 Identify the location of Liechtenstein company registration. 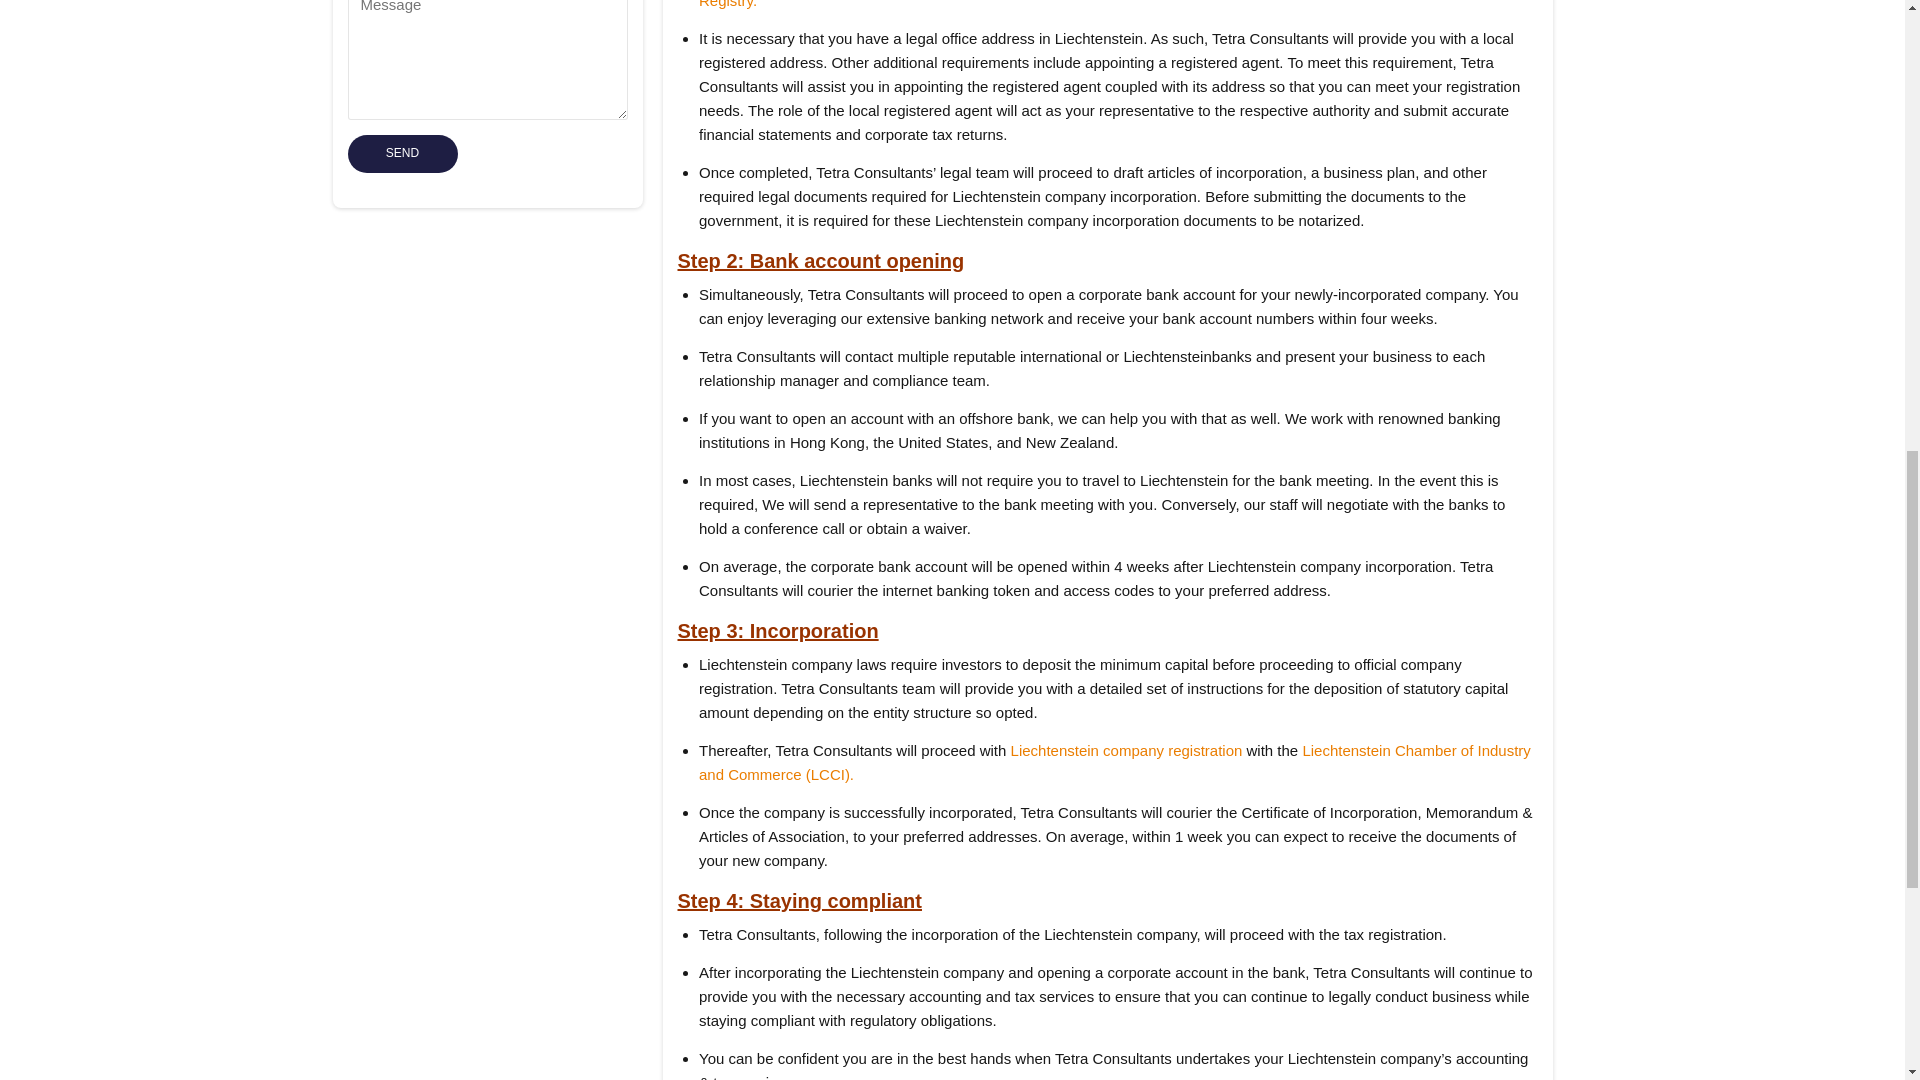
(1126, 750).